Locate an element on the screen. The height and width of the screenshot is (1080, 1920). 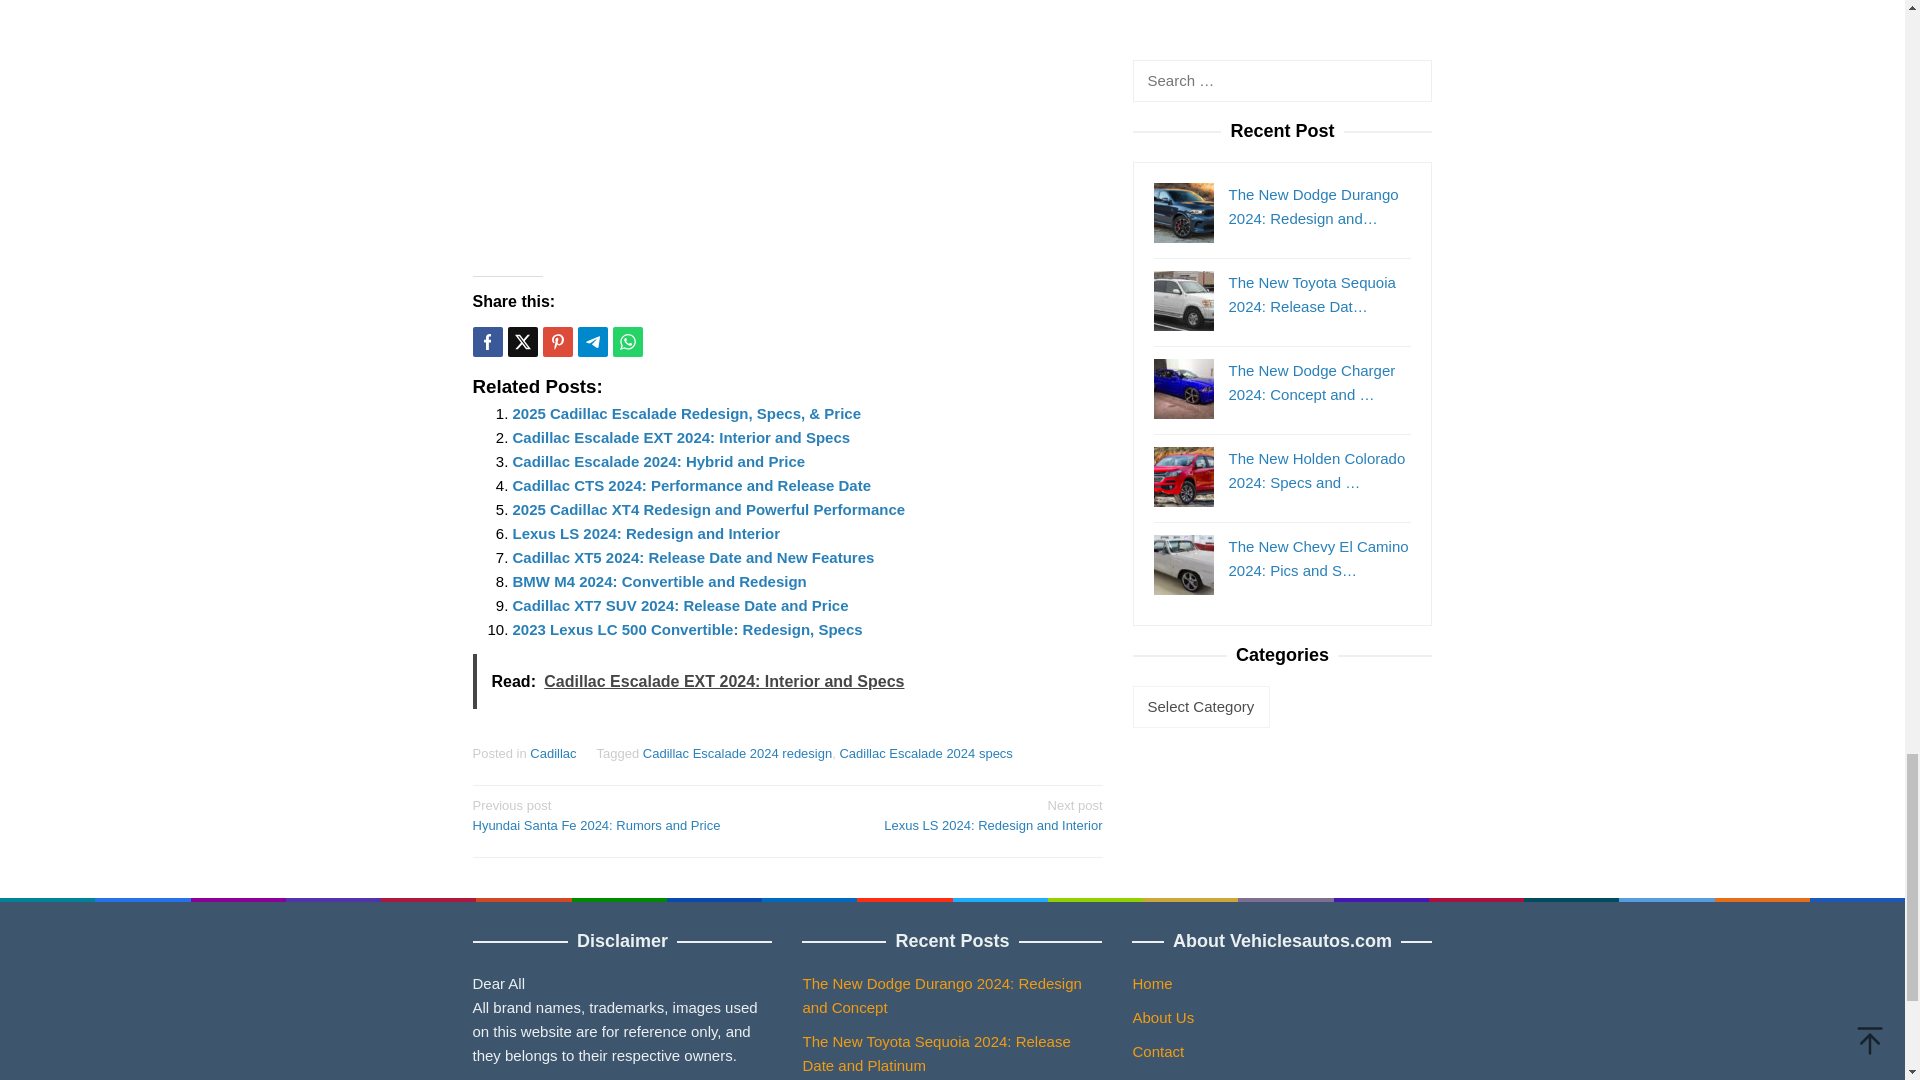
Cadillac Escalade 2024: Hybrid and Price is located at coordinates (658, 460).